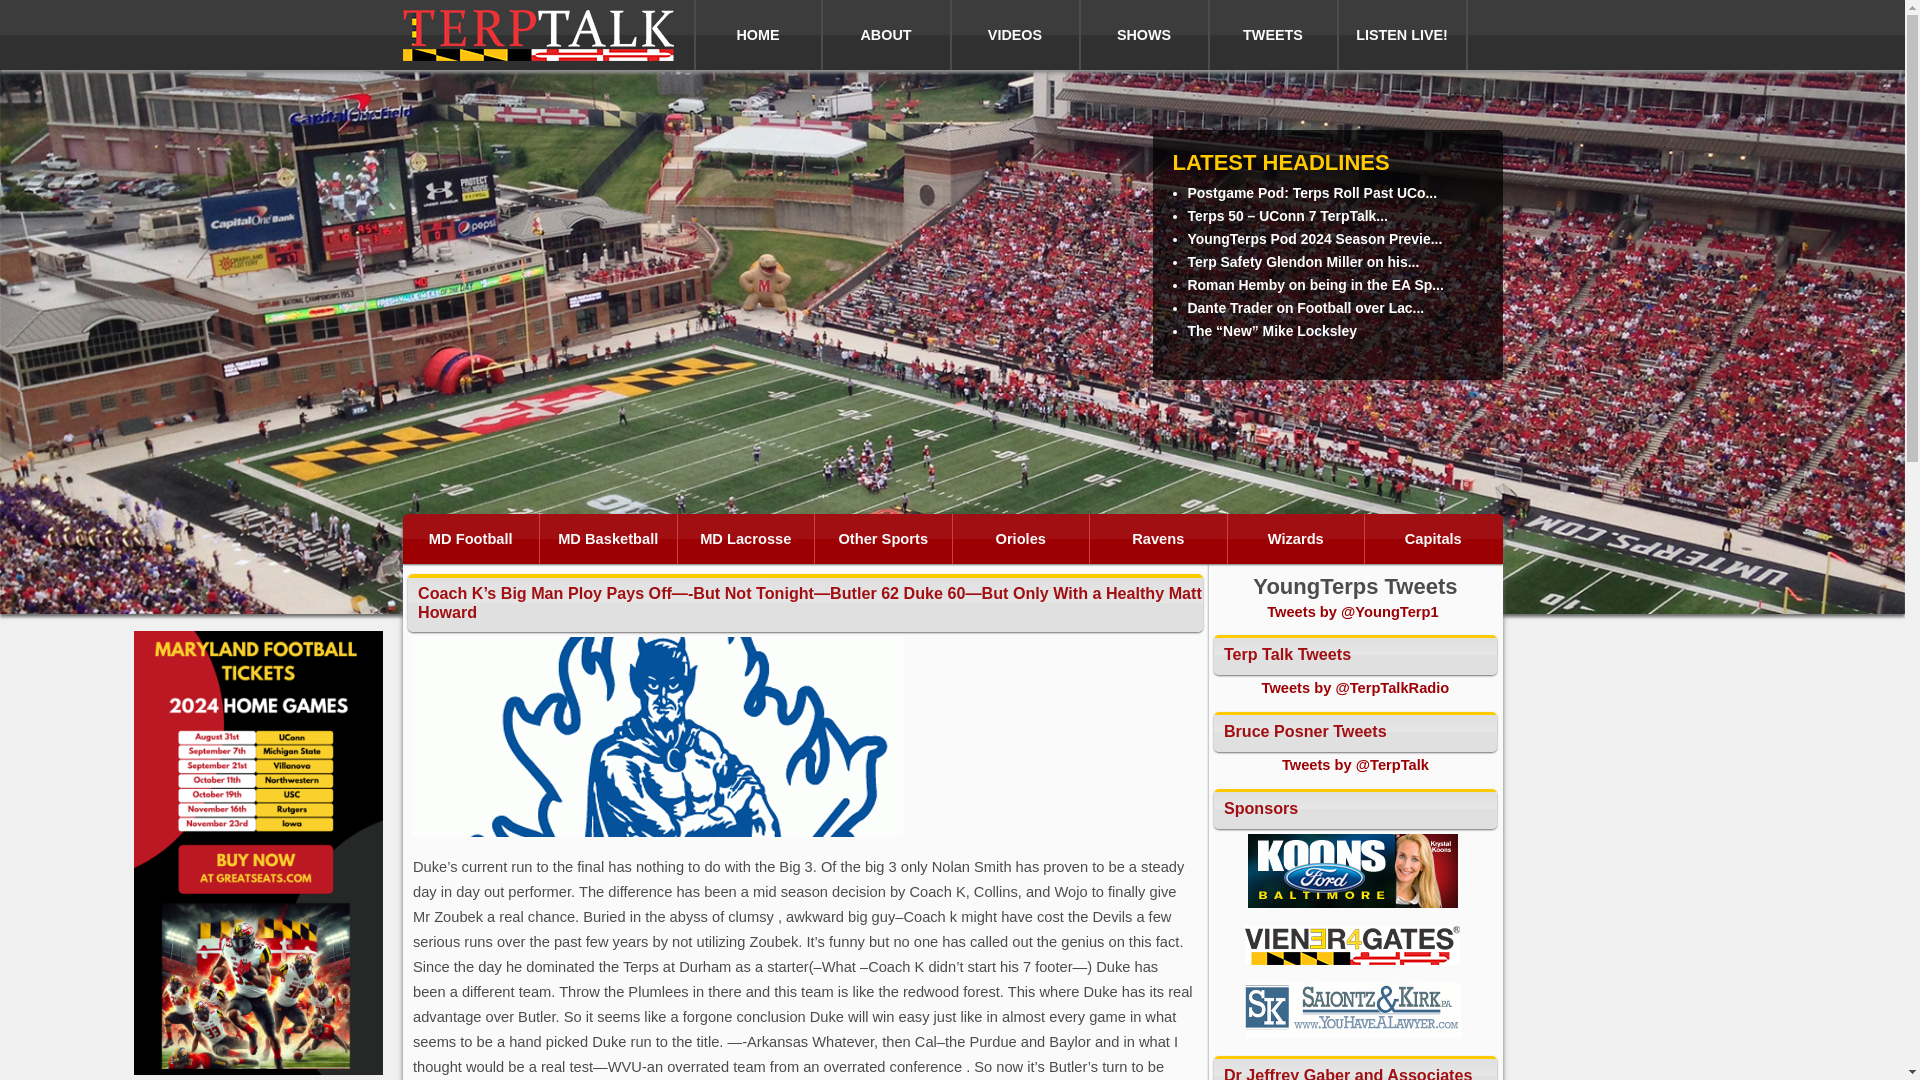  Describe the element at coordinates (1016, 35) in the screenshot. I see `VIDEOS` at that location.